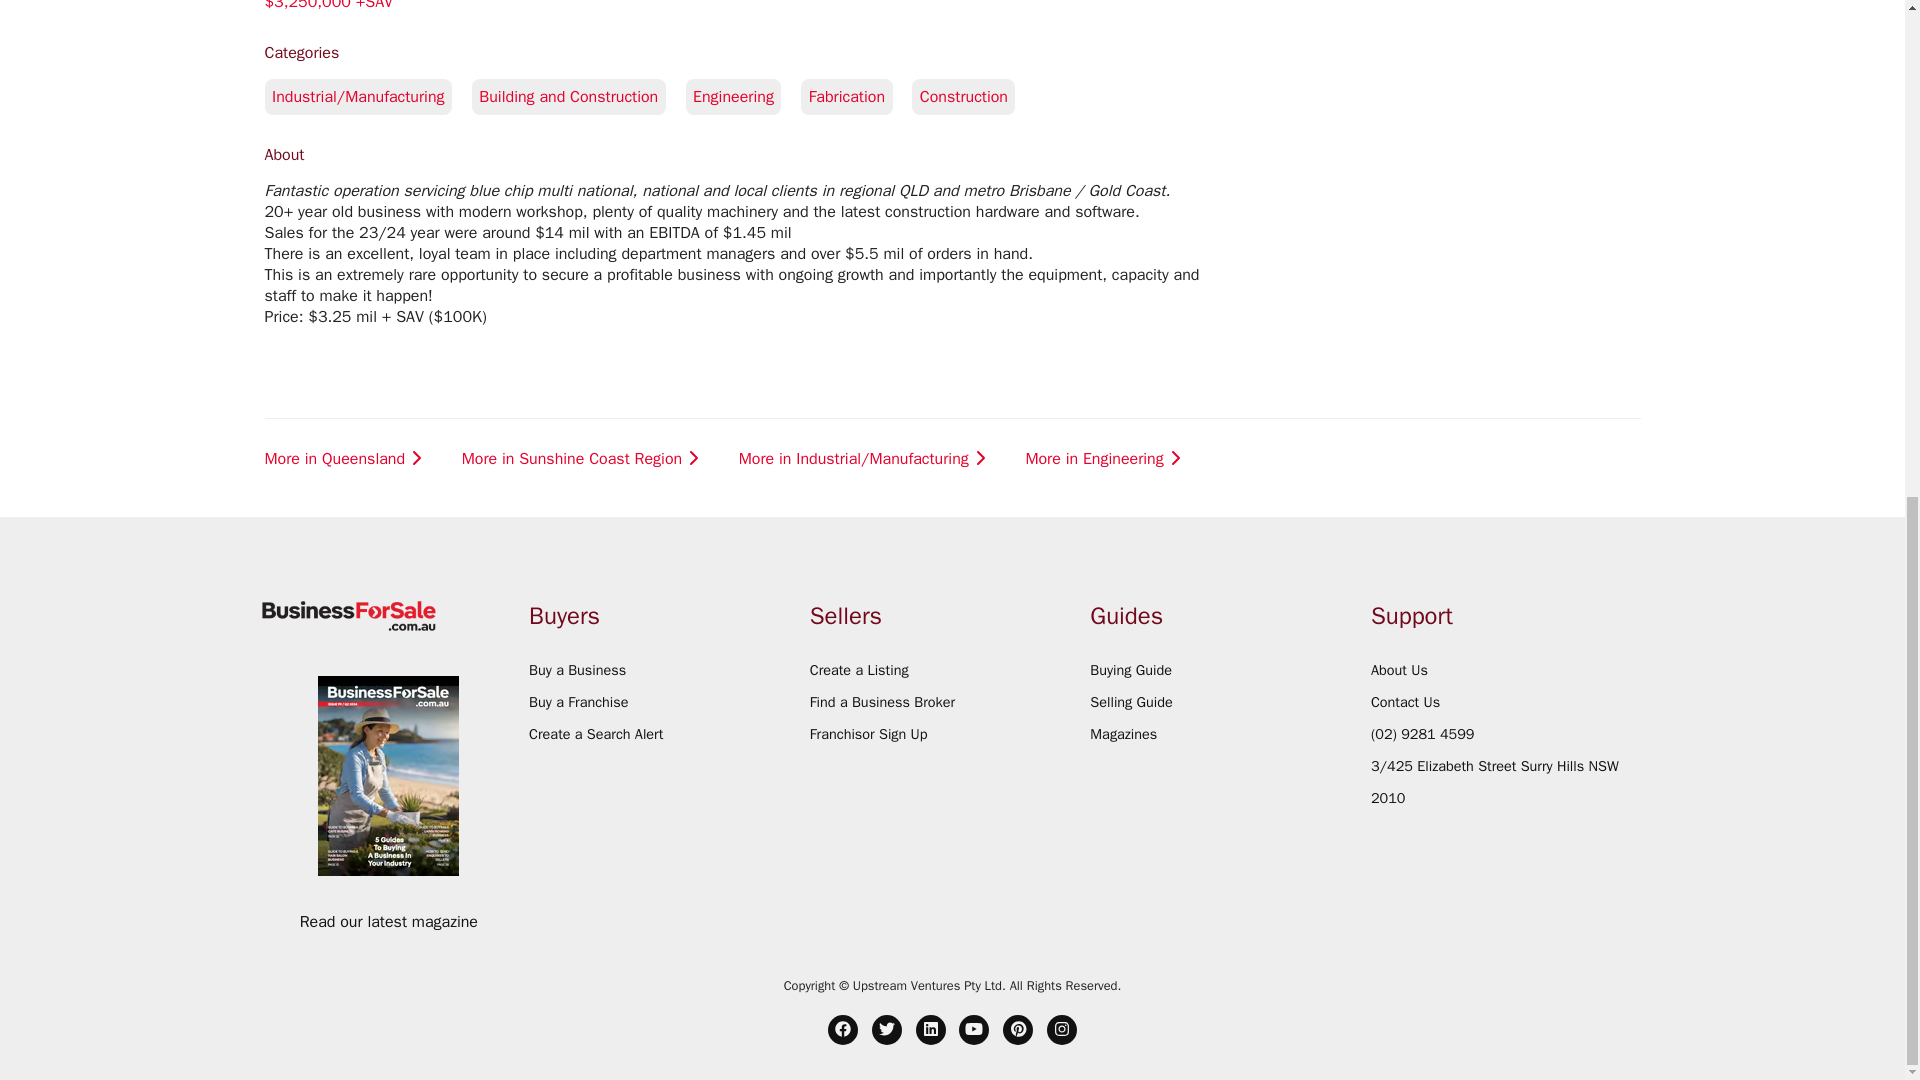 This screenshot has height=1080, width=1920. What do you see at coordinates (578, 96) in the screenshot?
I see `Building and Construction` at bounding box center [578, 96].